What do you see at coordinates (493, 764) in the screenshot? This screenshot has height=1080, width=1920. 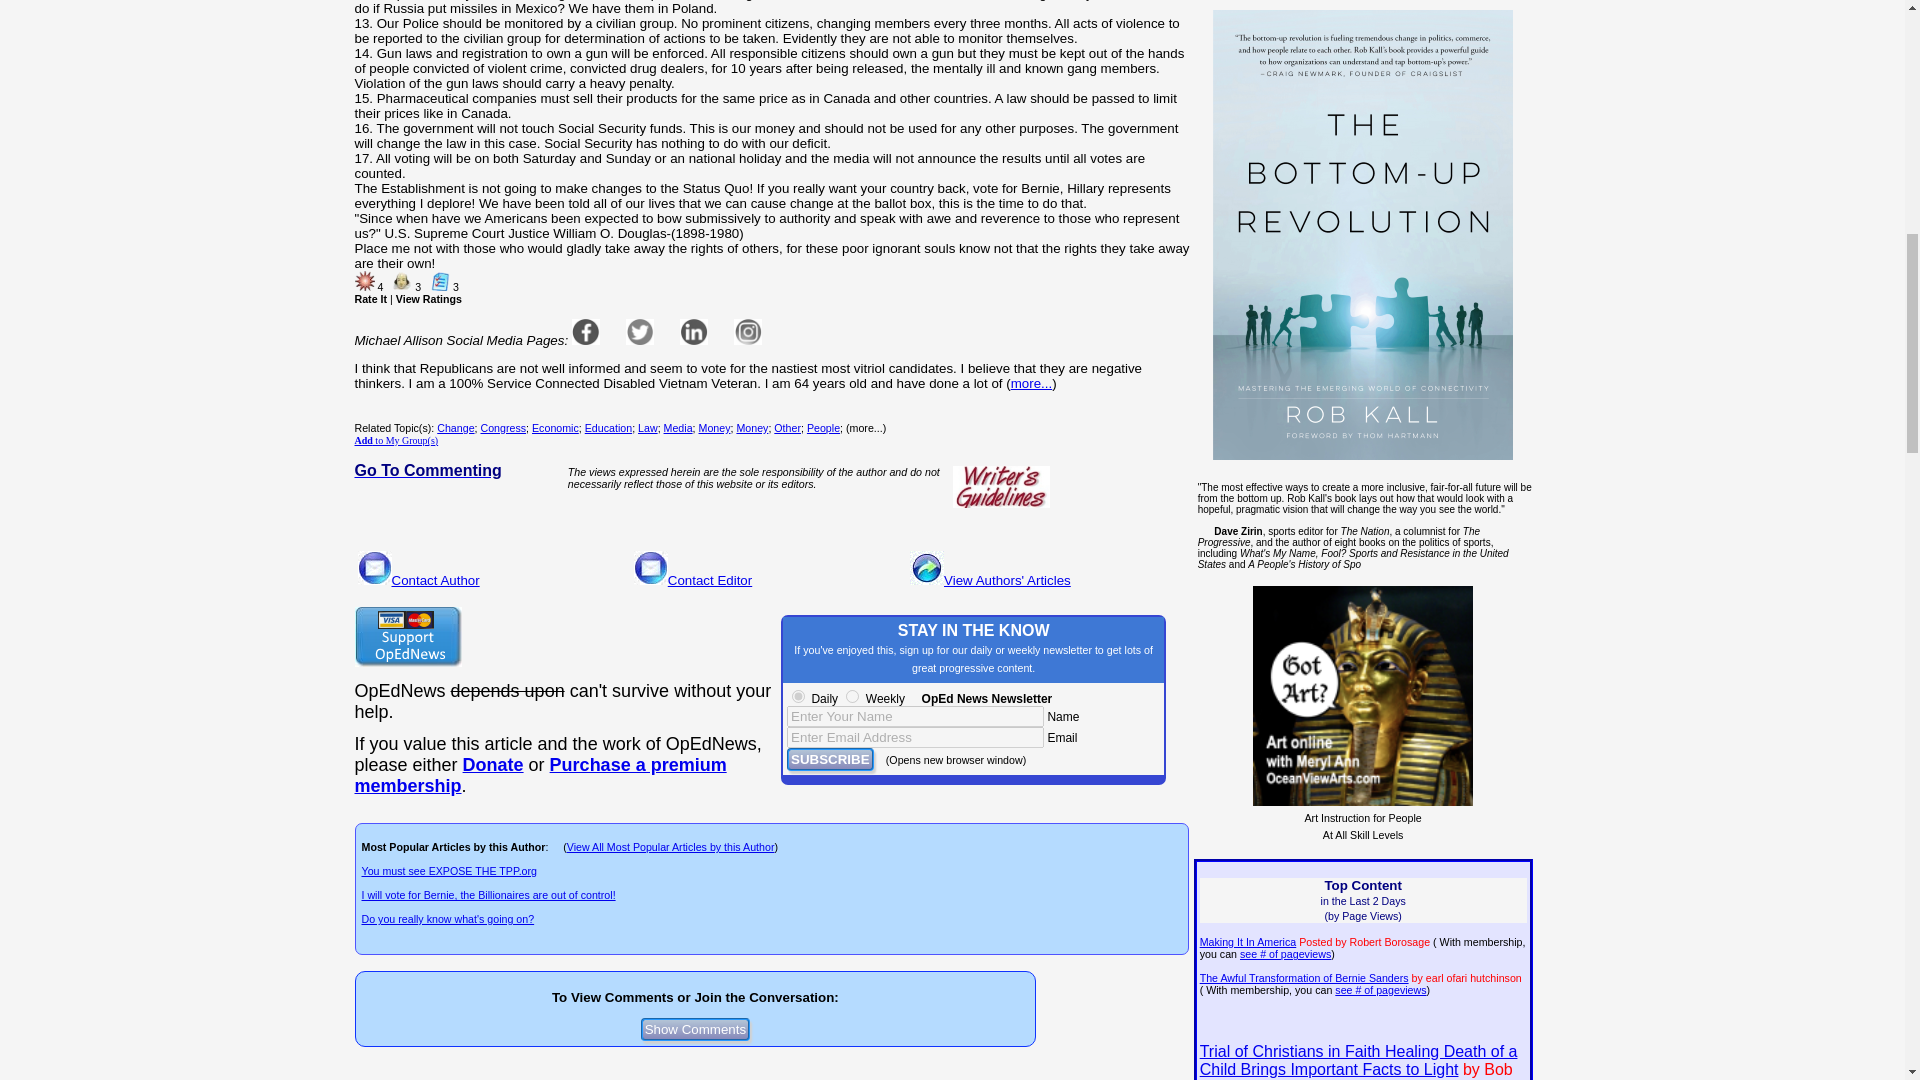 I see `--` at bounding box center [493, 764].